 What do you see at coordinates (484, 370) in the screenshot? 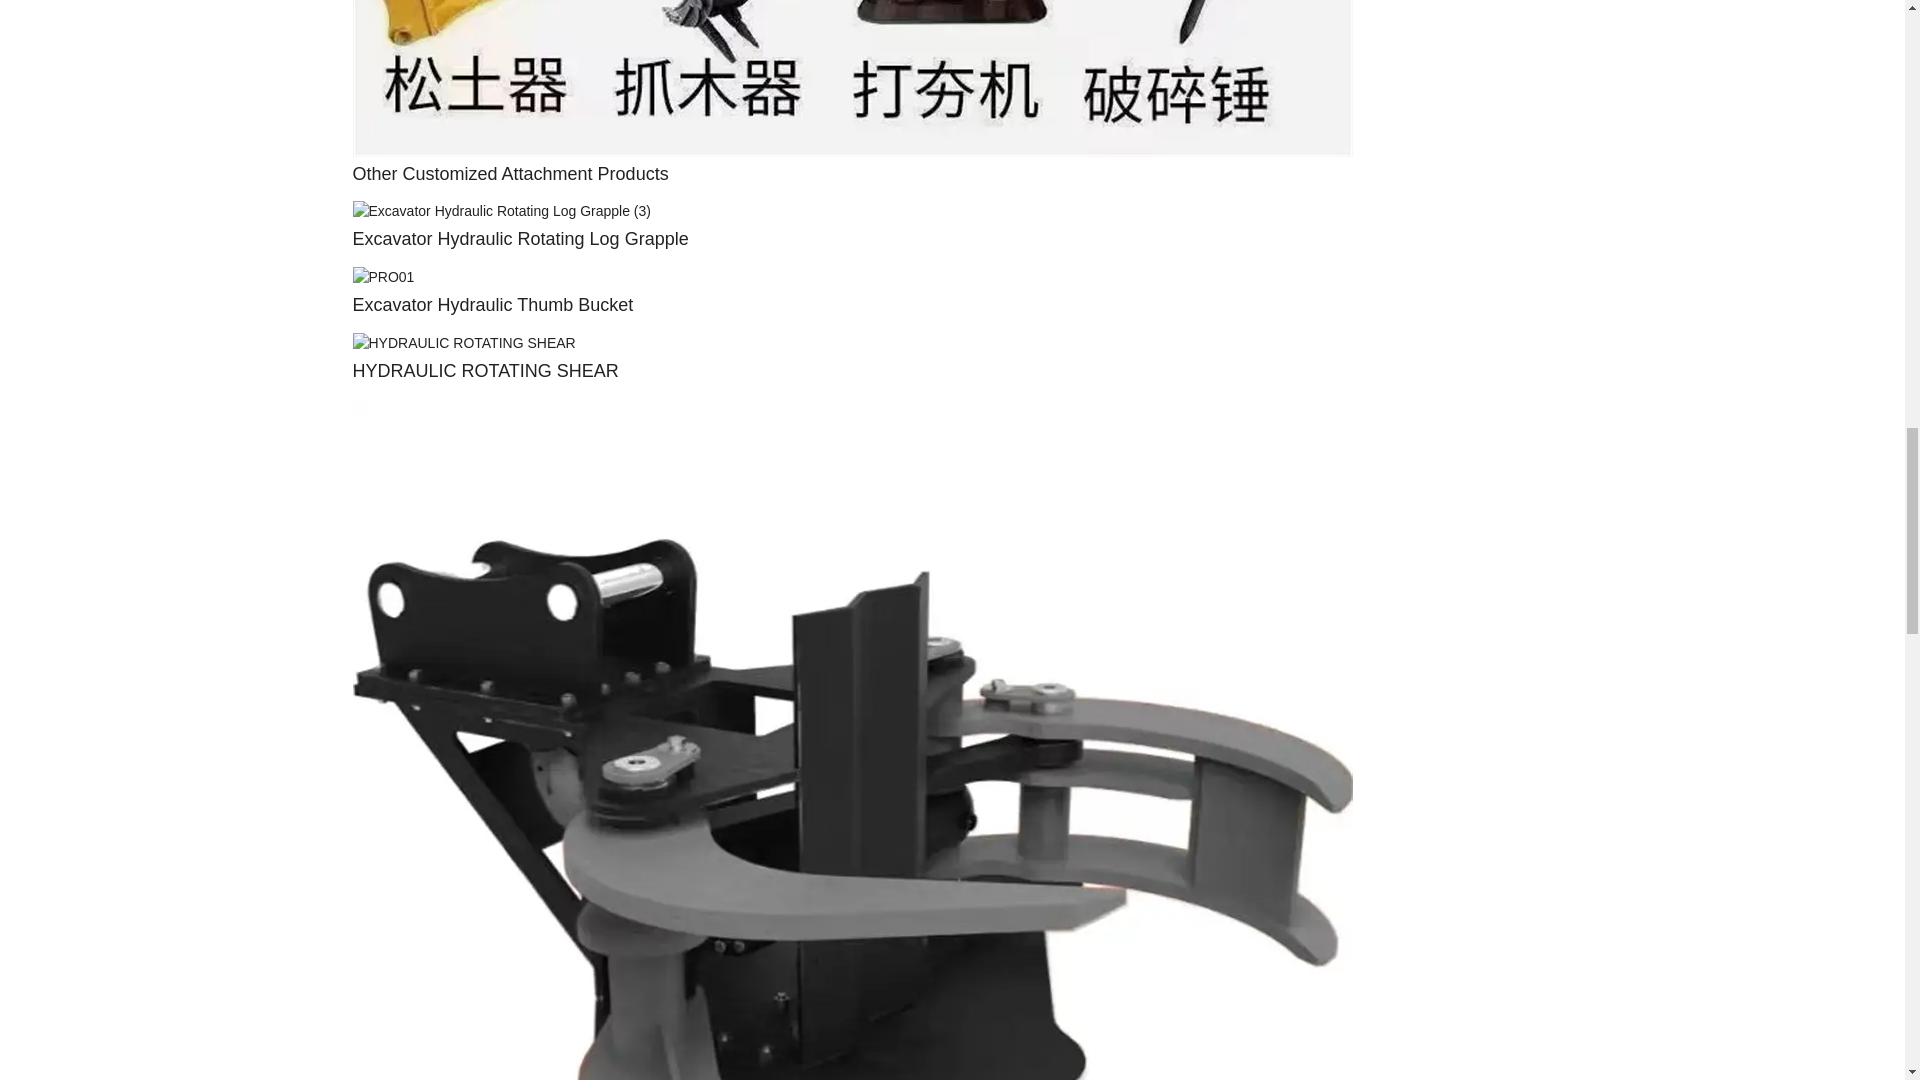
I see `HYDRAULIC ROTATING SHEAR ` at bounding box center [484, 370].